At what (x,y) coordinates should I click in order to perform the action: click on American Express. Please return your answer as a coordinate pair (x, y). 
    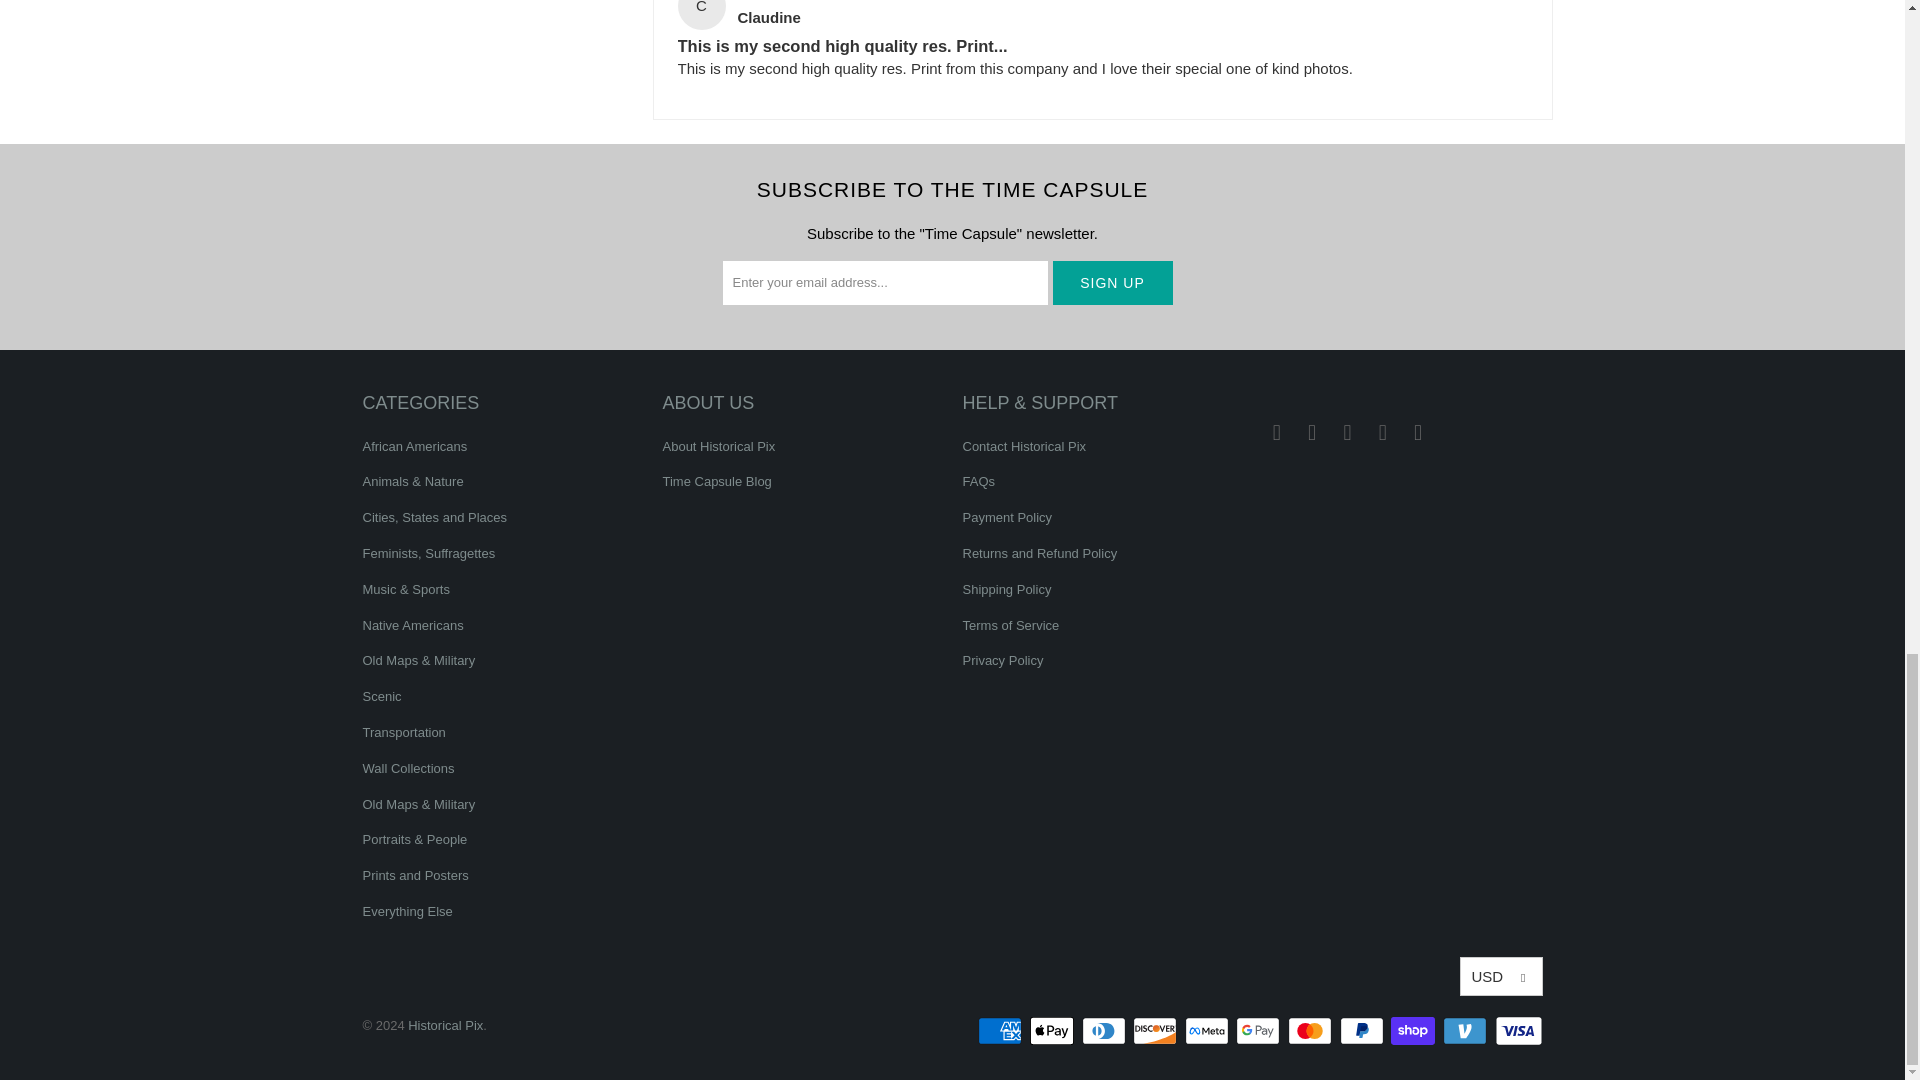
    Looking at the image, I should click on (1001, 1031).